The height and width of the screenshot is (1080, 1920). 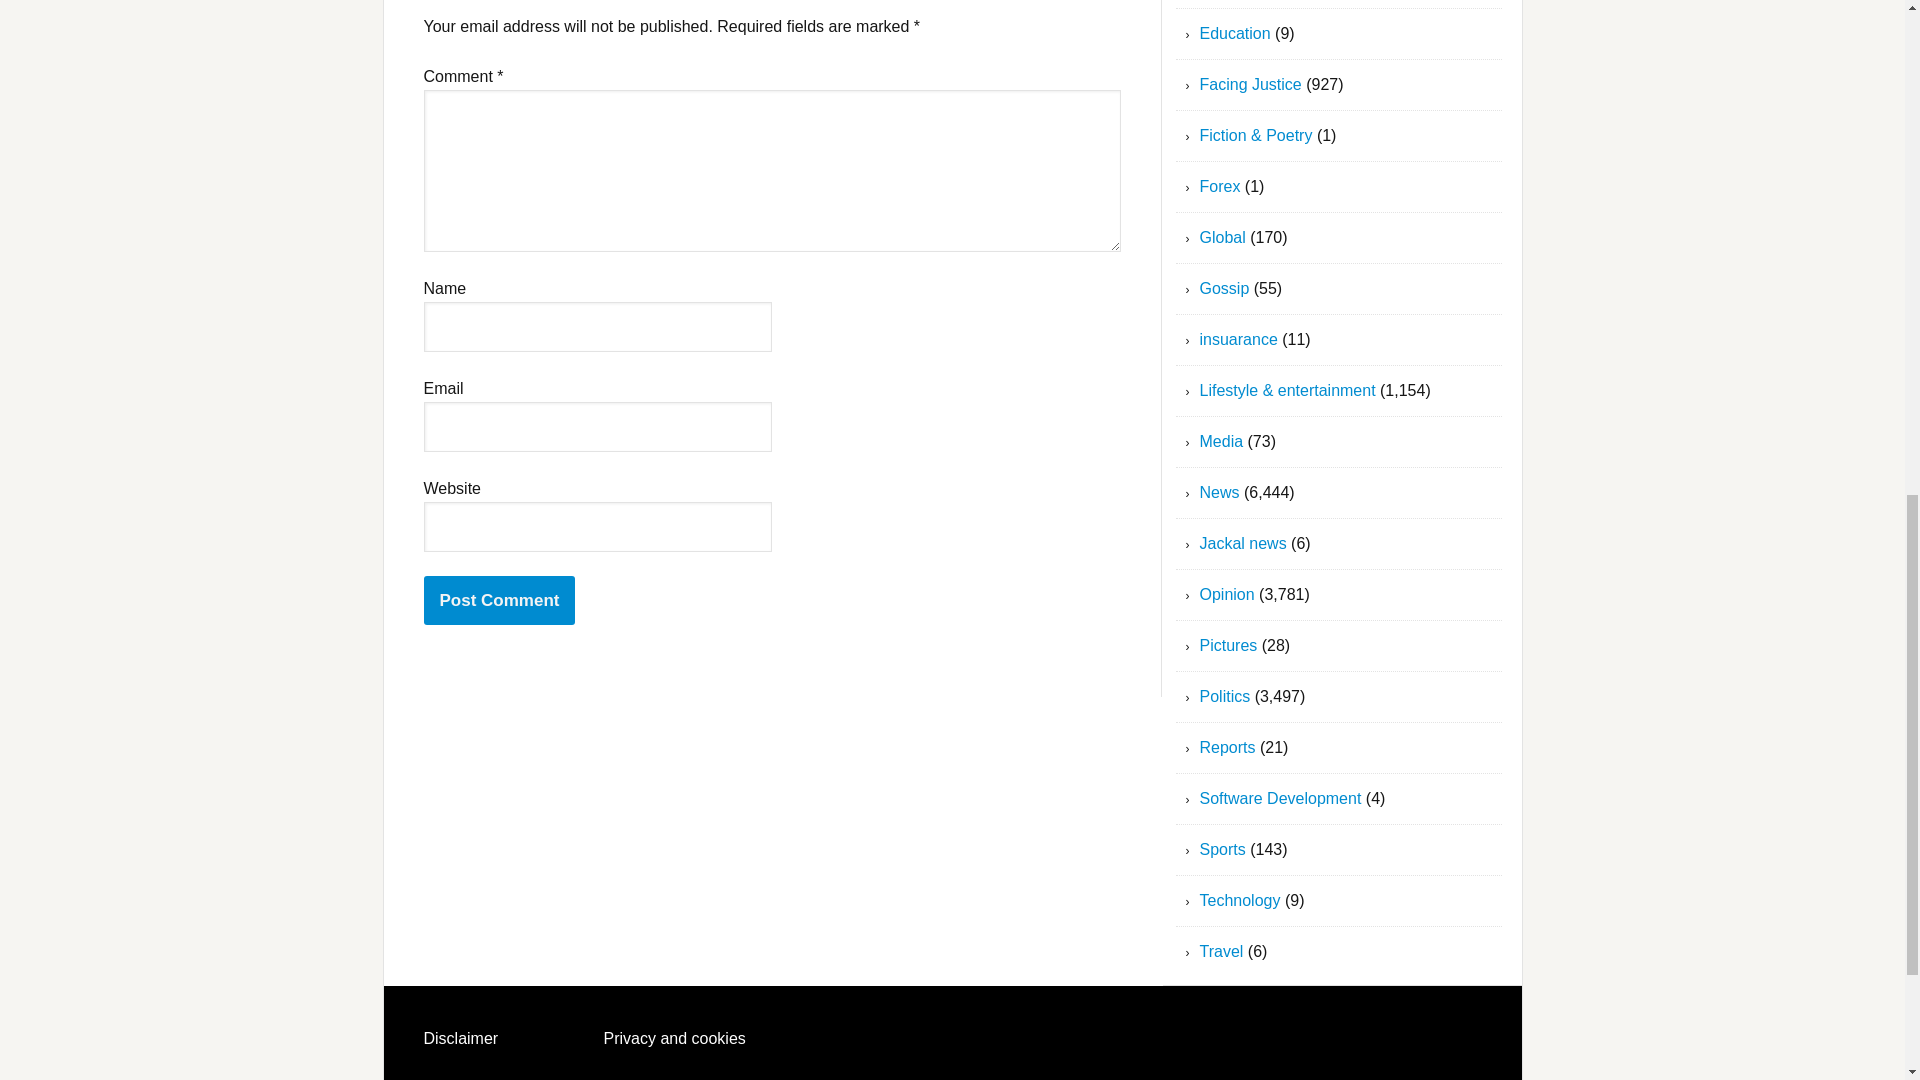 I want to click on Forex, so click(x=1220, y=186).